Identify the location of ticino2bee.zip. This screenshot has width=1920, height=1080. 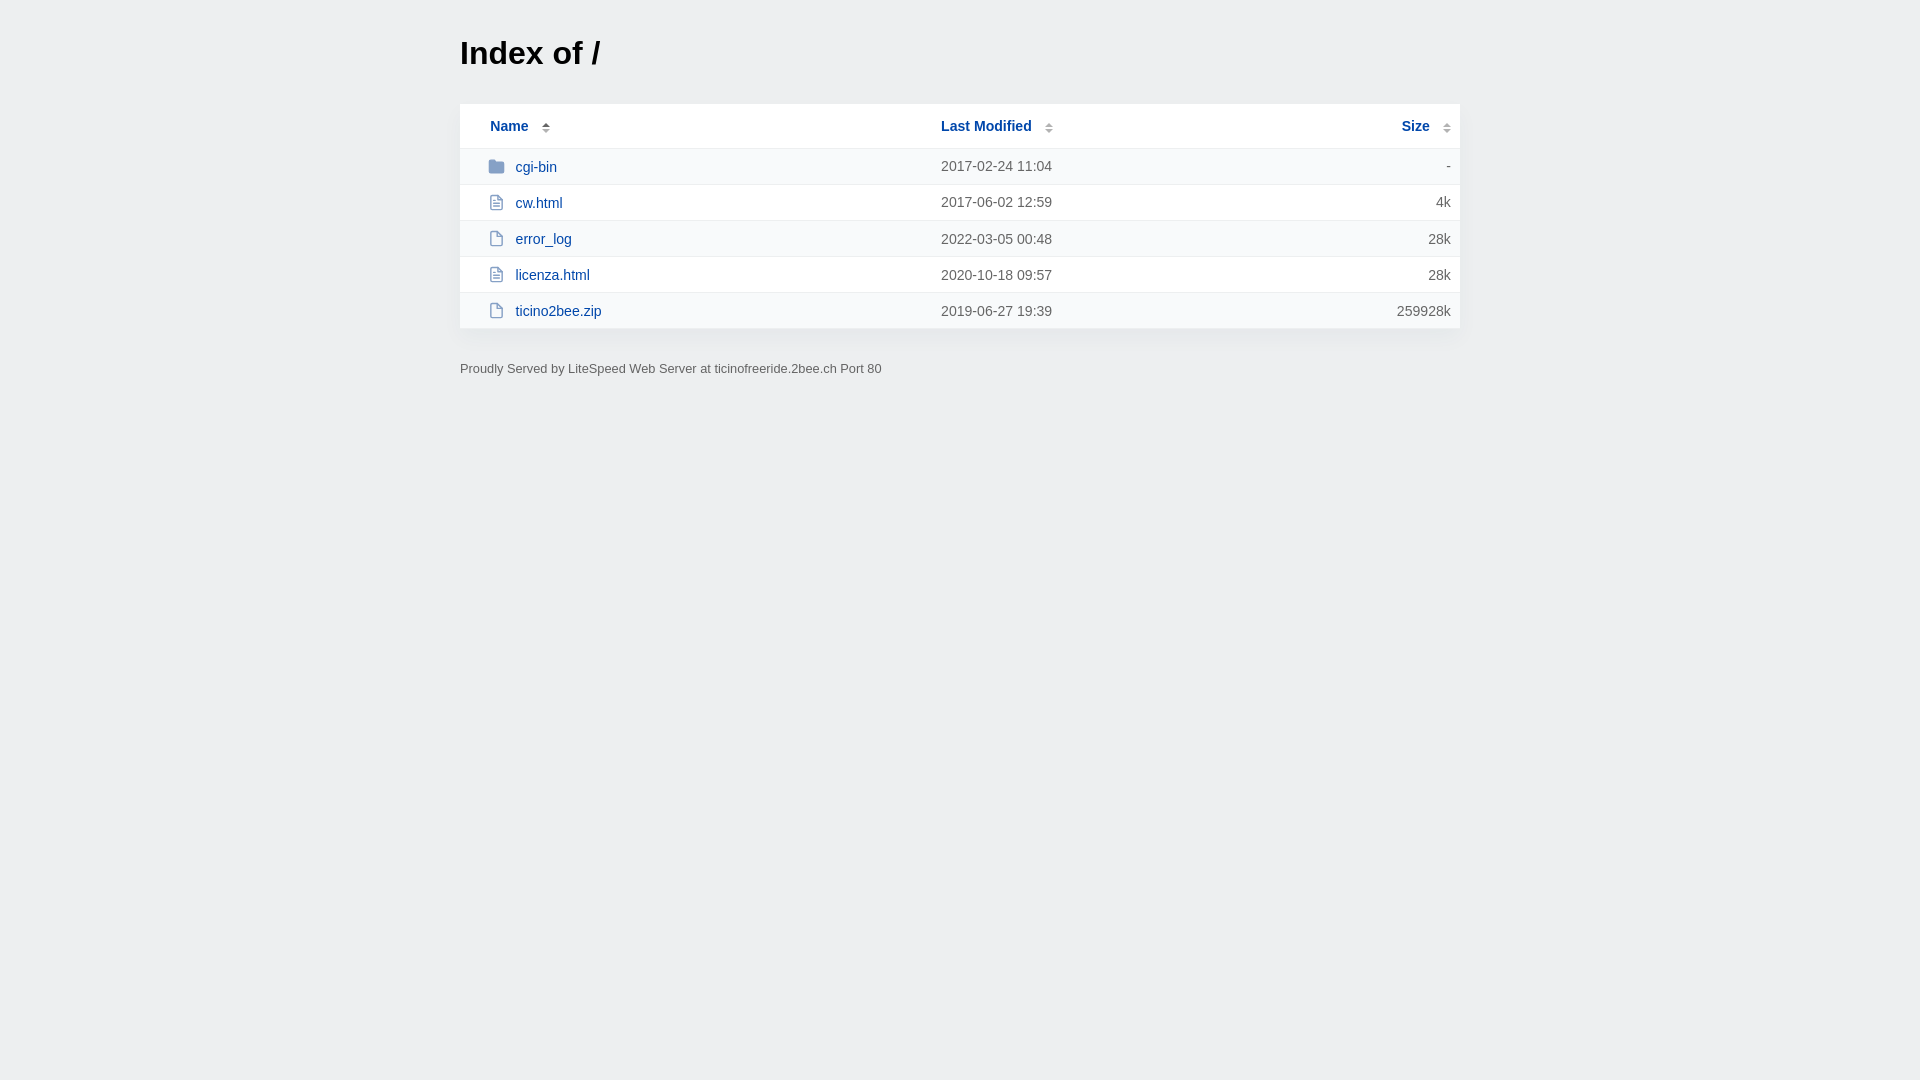
(706, 310).